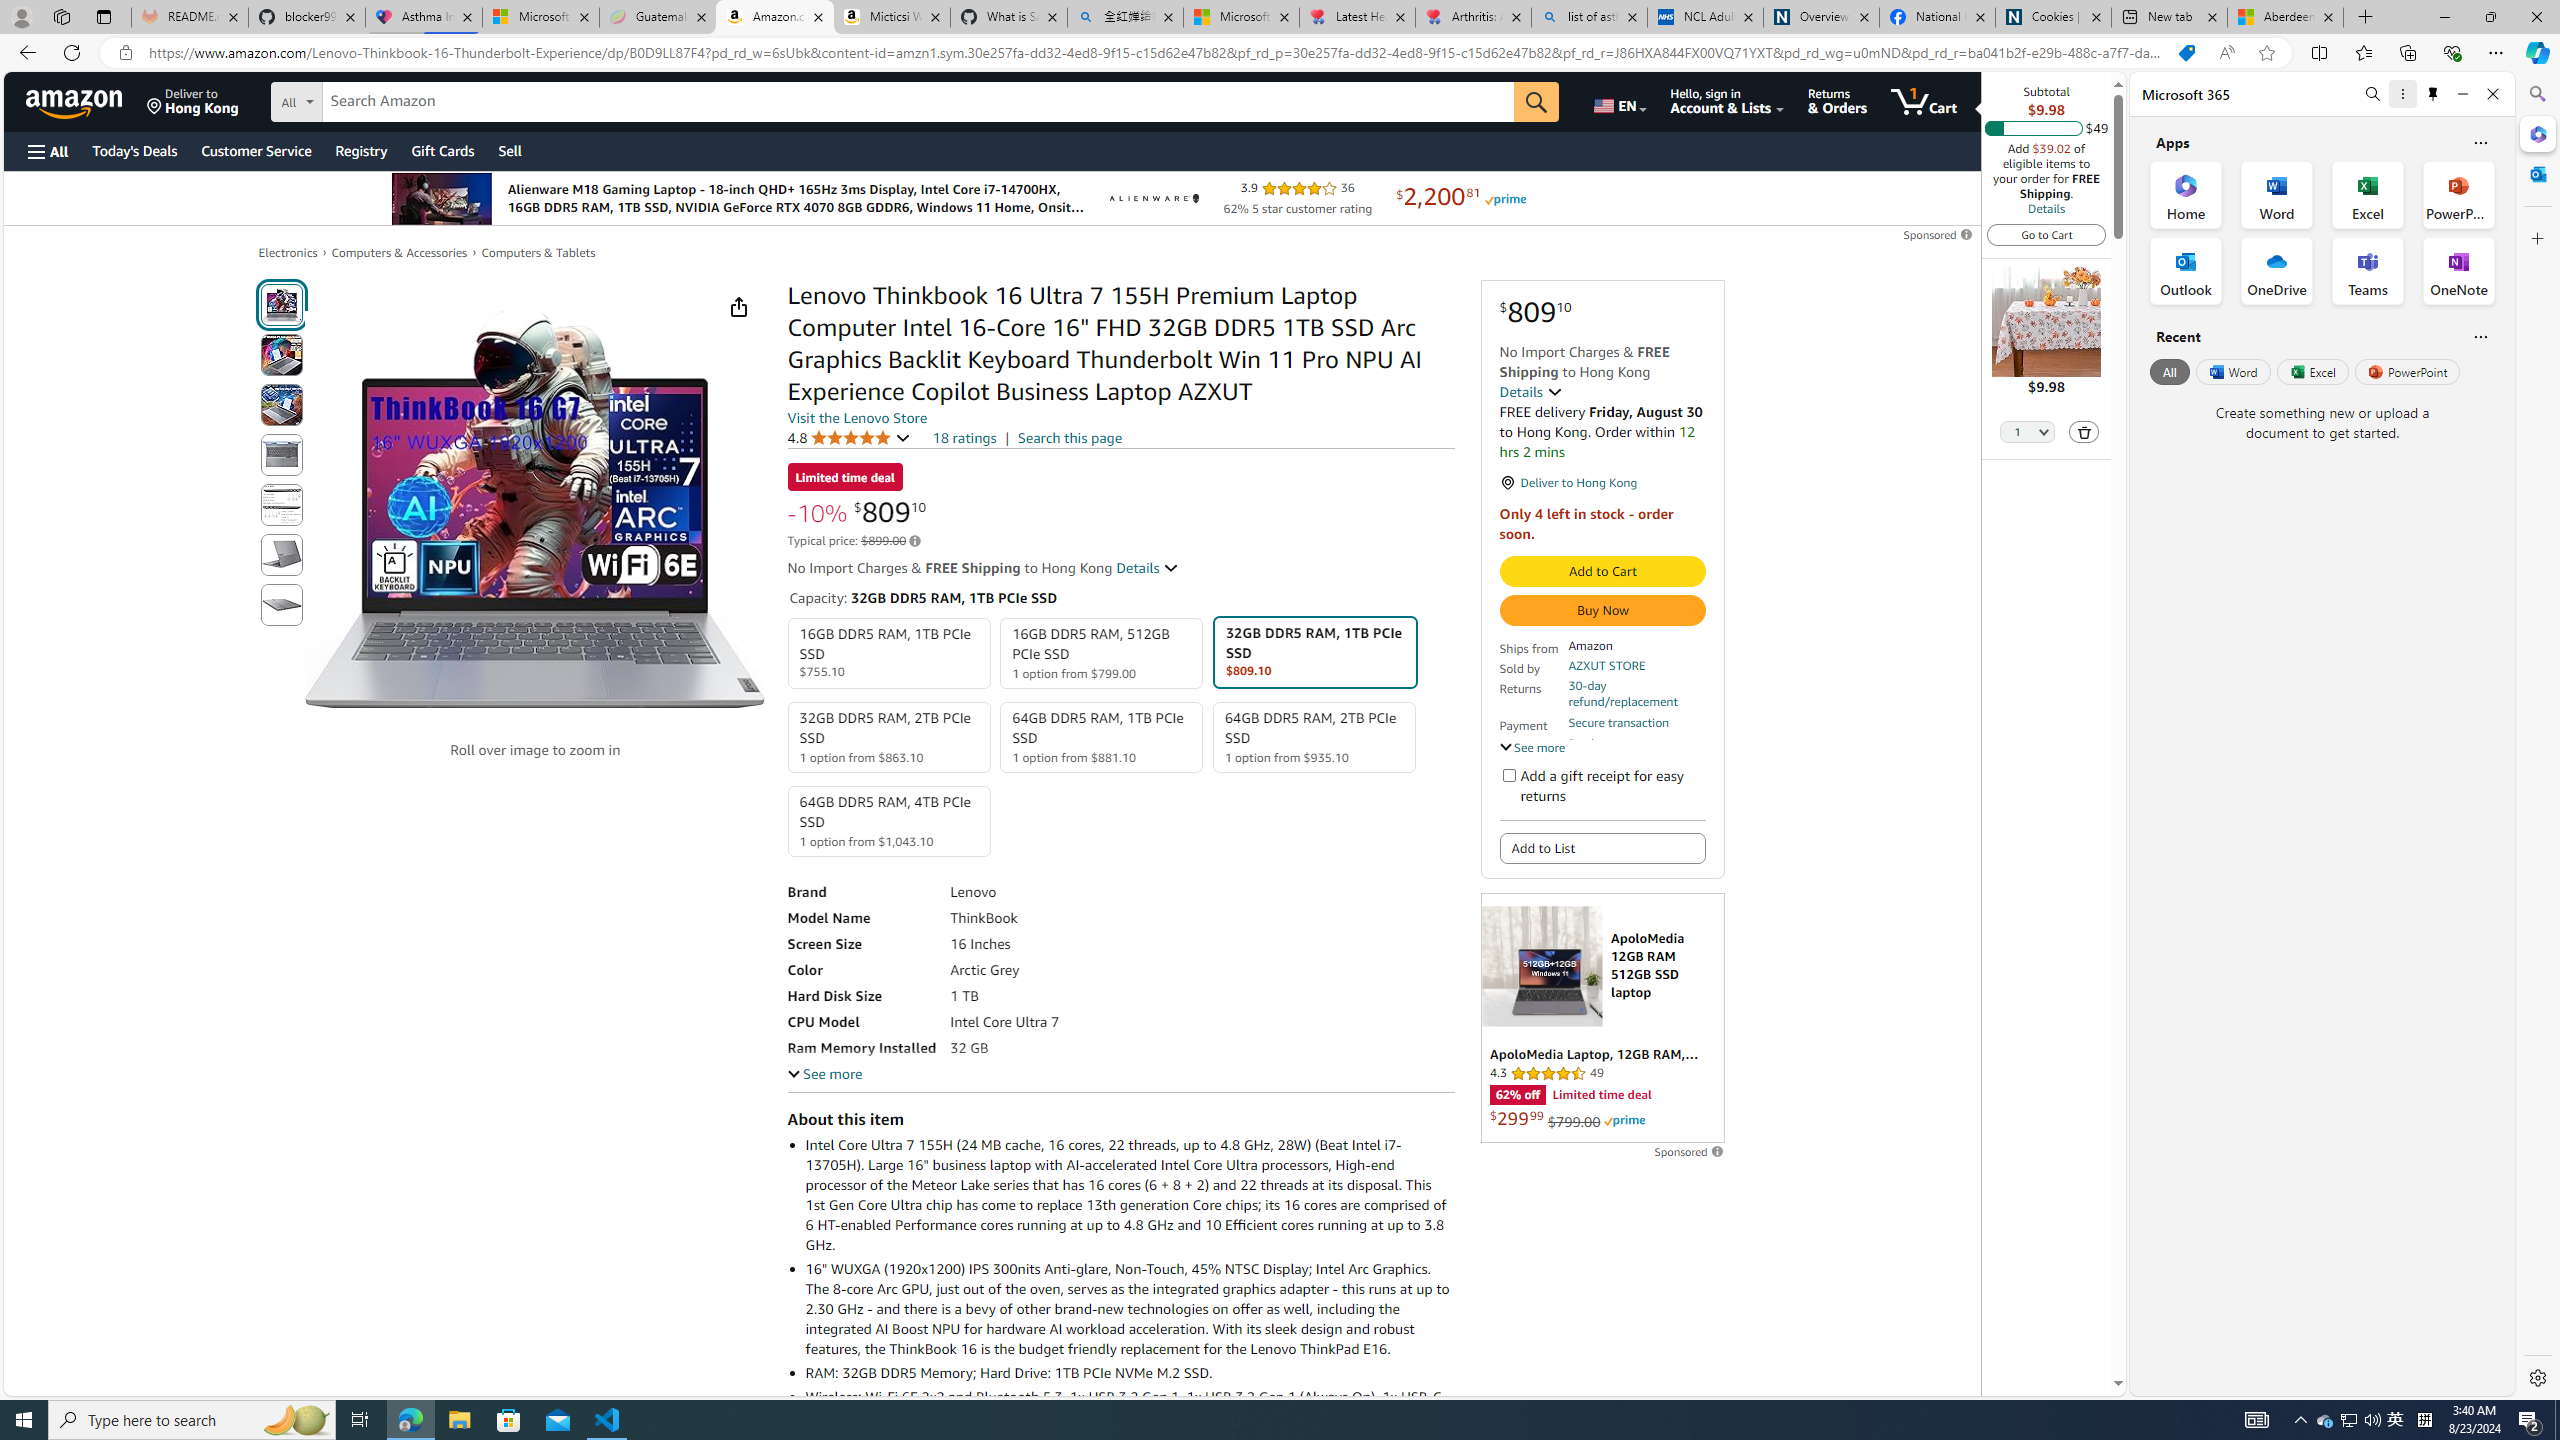 The image size is (2560, 1440). Describe the element at coordinates (1602, 1018) in the screenshot. I see `Sponsored ad` at that location.